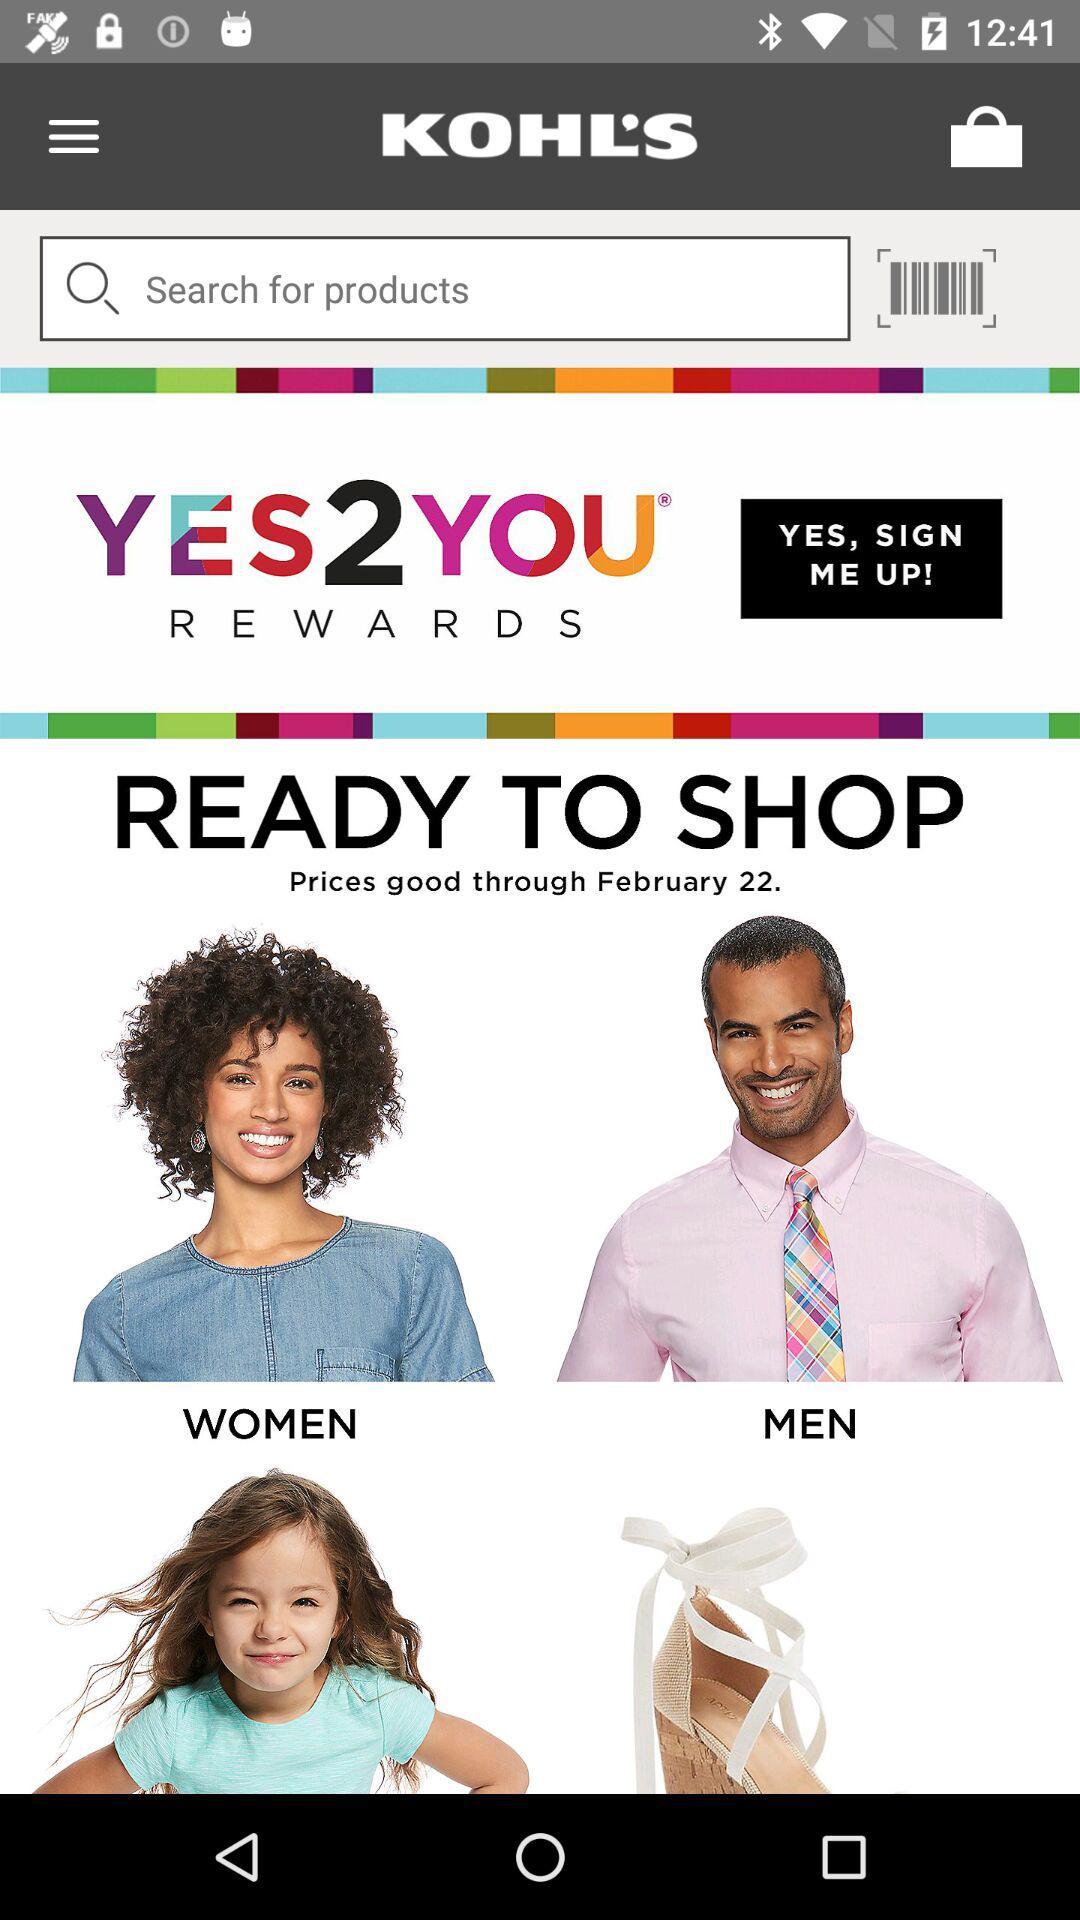  I want to click on sign up in kohl 's button, so click(540, 552).